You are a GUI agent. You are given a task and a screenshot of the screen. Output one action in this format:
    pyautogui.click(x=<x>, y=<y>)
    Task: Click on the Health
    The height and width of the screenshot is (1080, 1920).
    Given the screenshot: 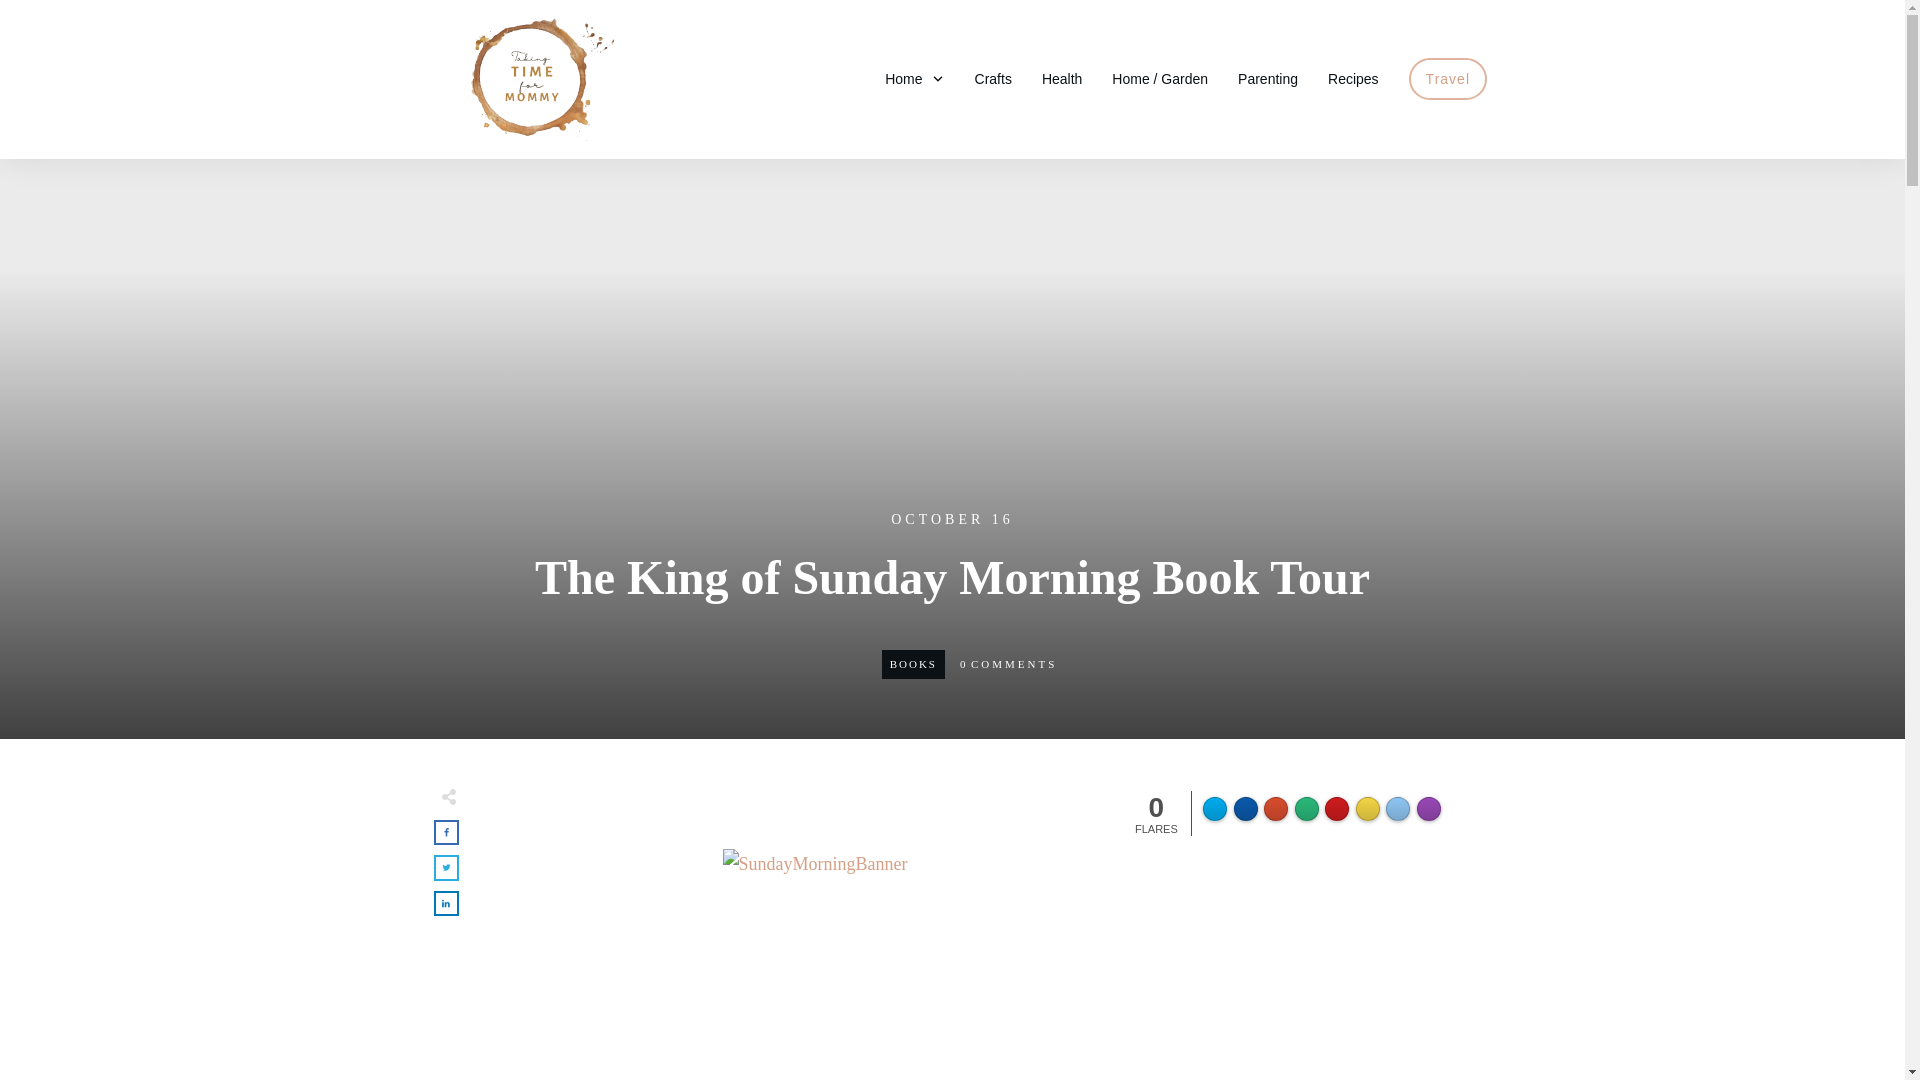 What is the action you would take?
    pyautogui.click(x=1062, y=78)
    